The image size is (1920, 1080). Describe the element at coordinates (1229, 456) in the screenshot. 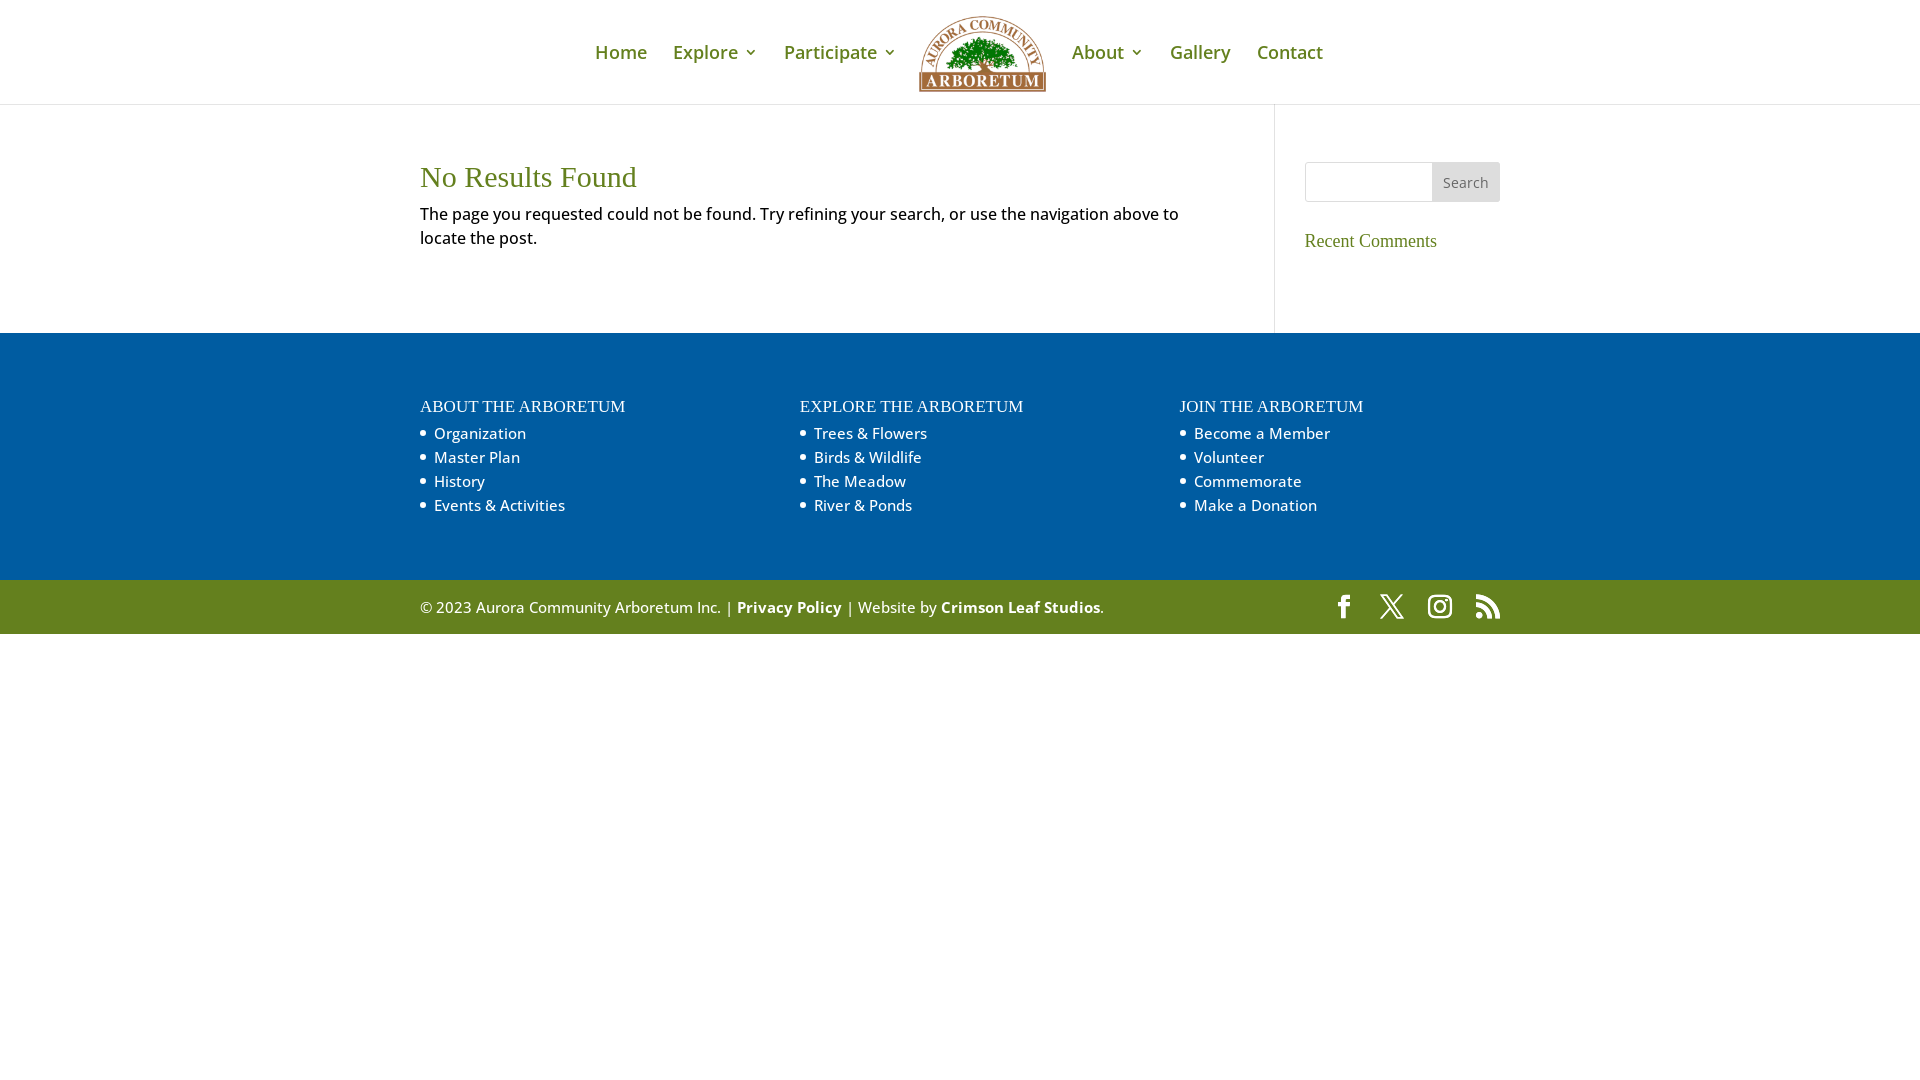

I see `Volunteer` at that location.